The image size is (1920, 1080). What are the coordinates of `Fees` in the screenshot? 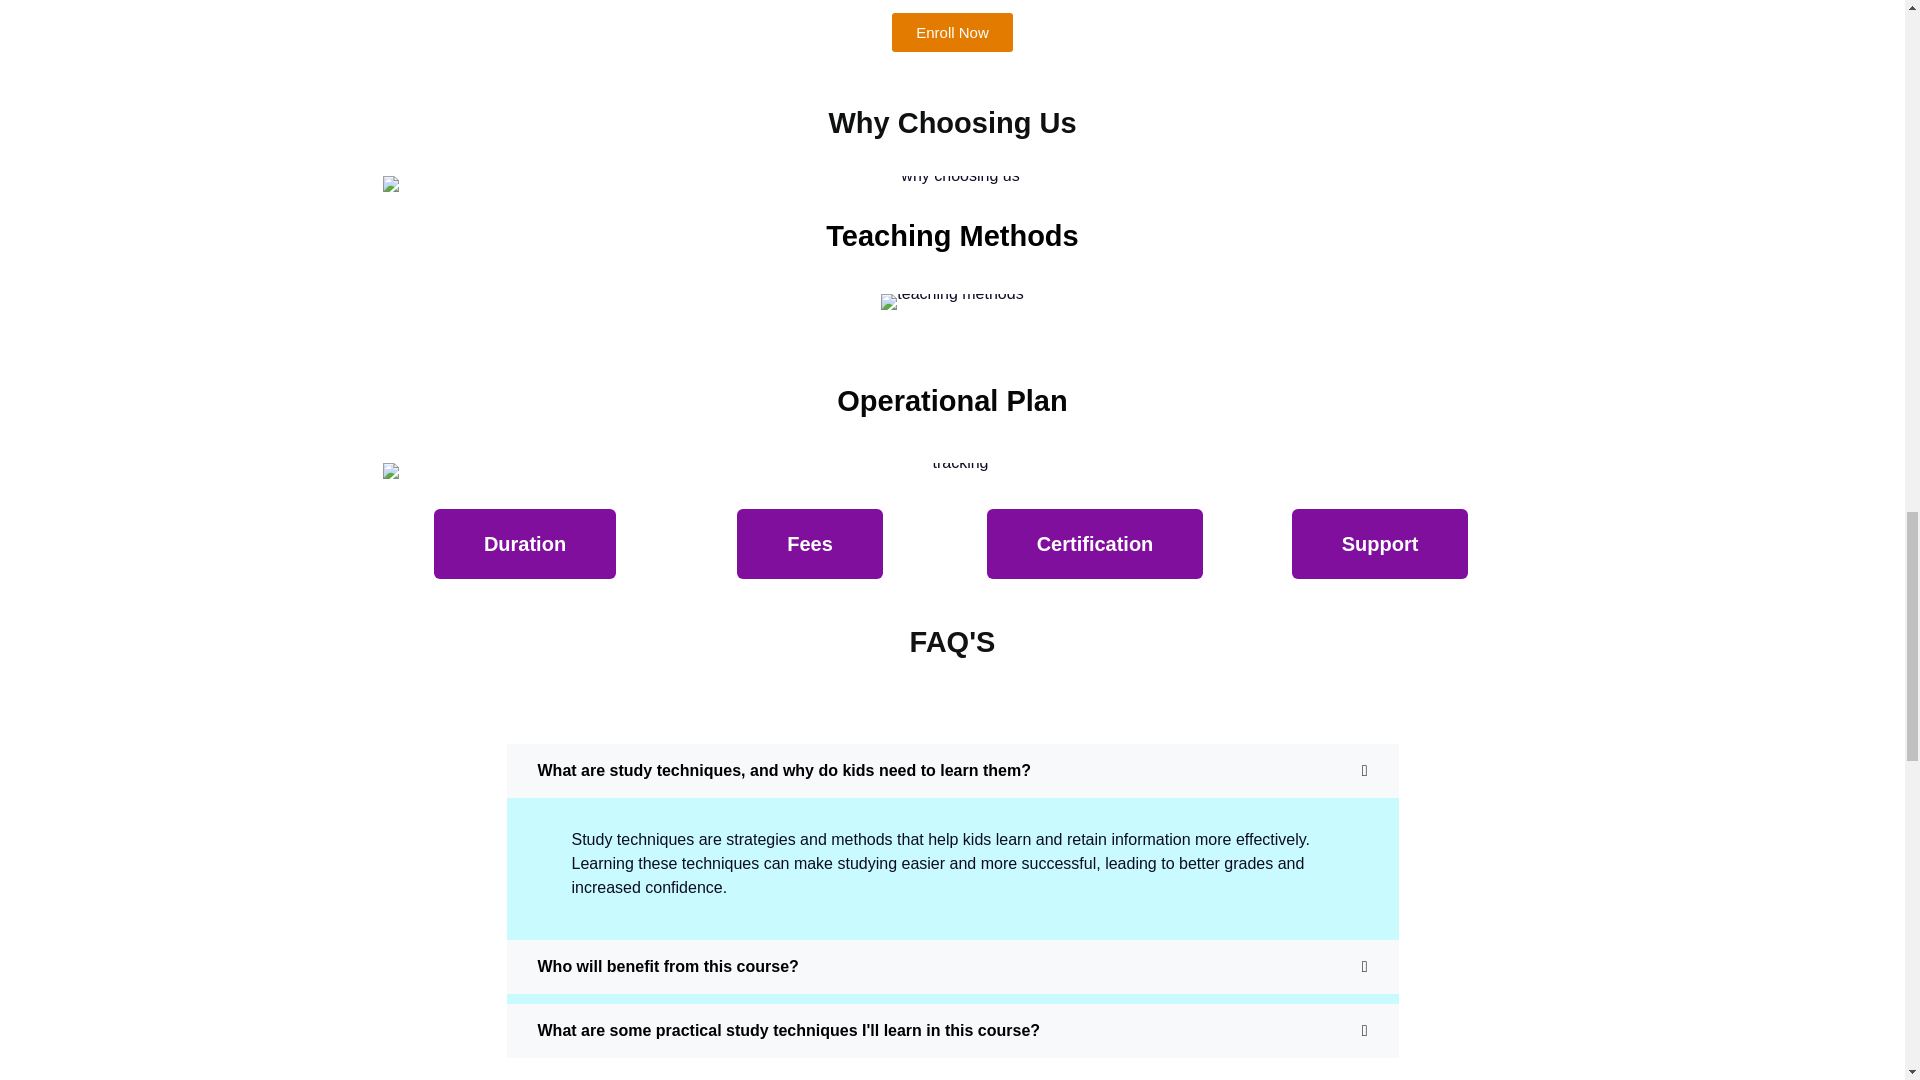 It's located at (810, 543).